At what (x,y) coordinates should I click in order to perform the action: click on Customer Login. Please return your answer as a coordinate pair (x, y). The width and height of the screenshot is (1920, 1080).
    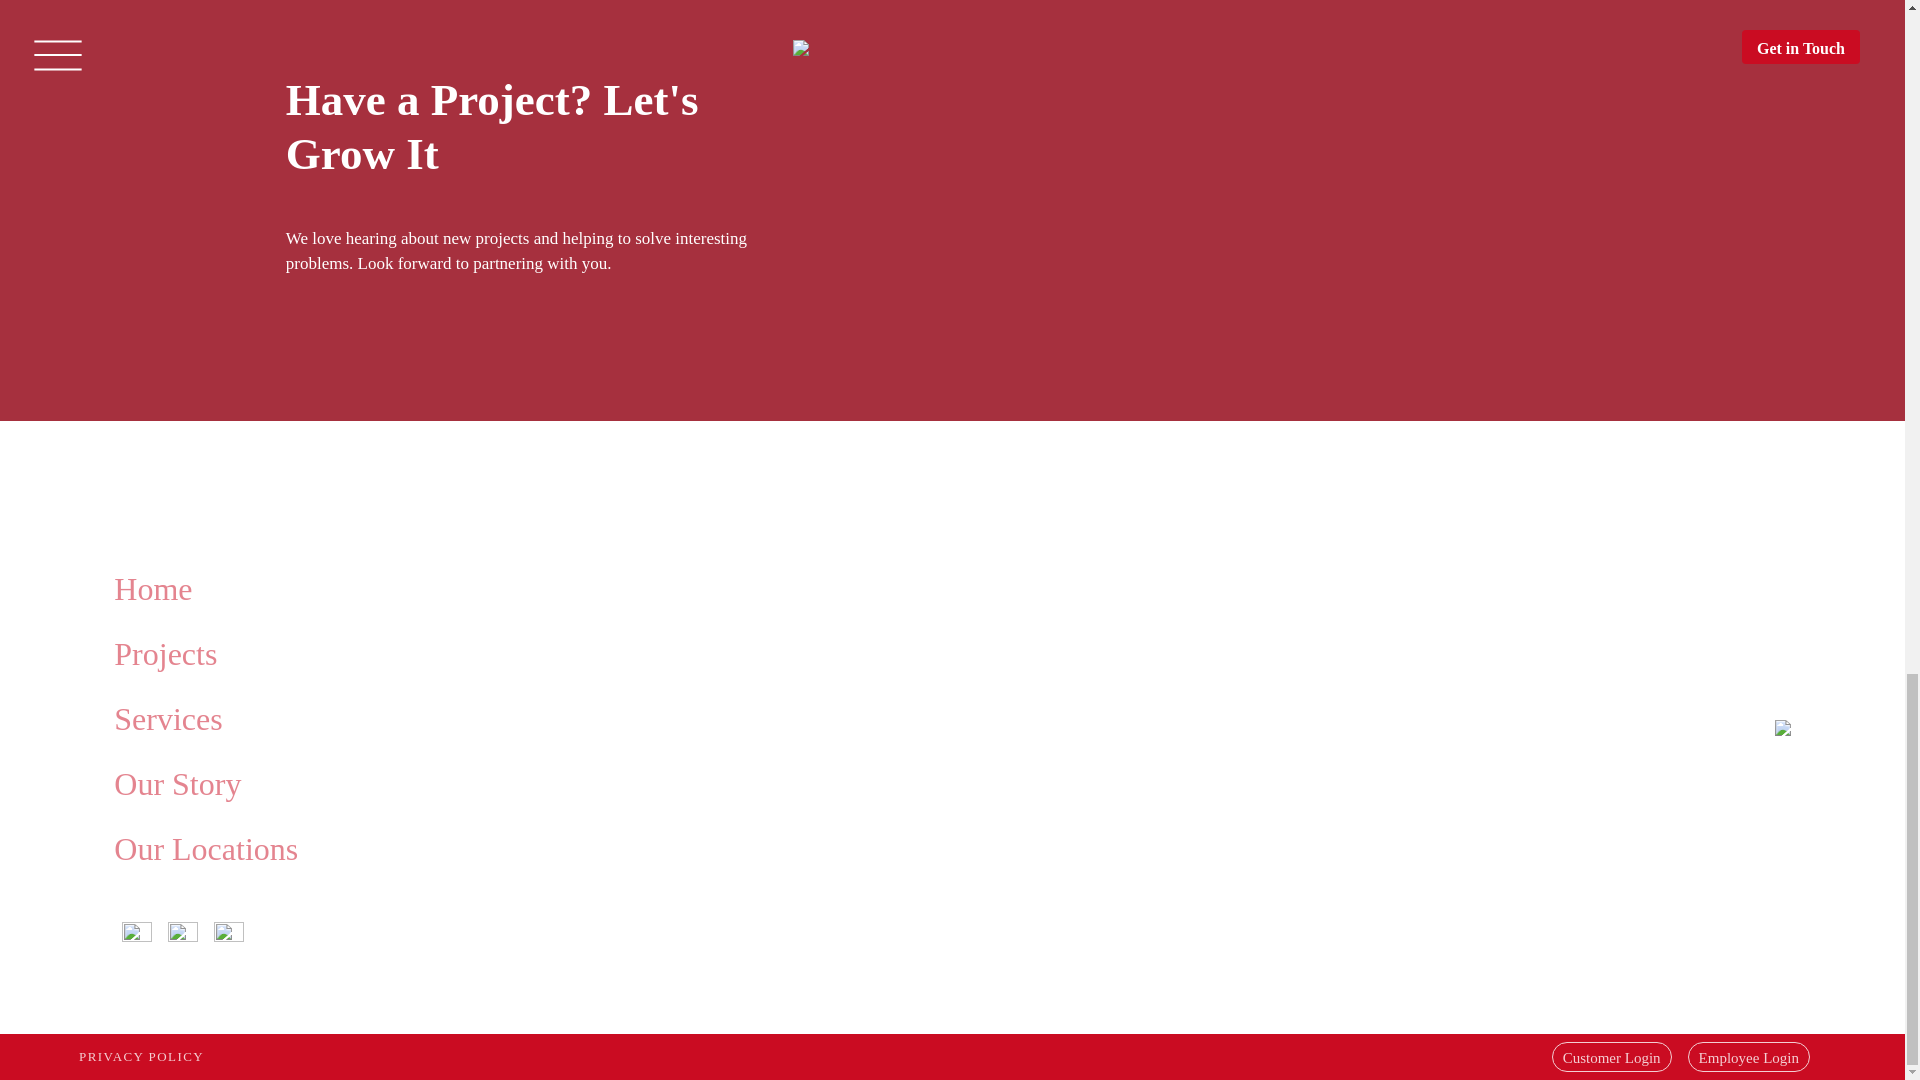
    Looking at the image, I should click on (1612, 1056).